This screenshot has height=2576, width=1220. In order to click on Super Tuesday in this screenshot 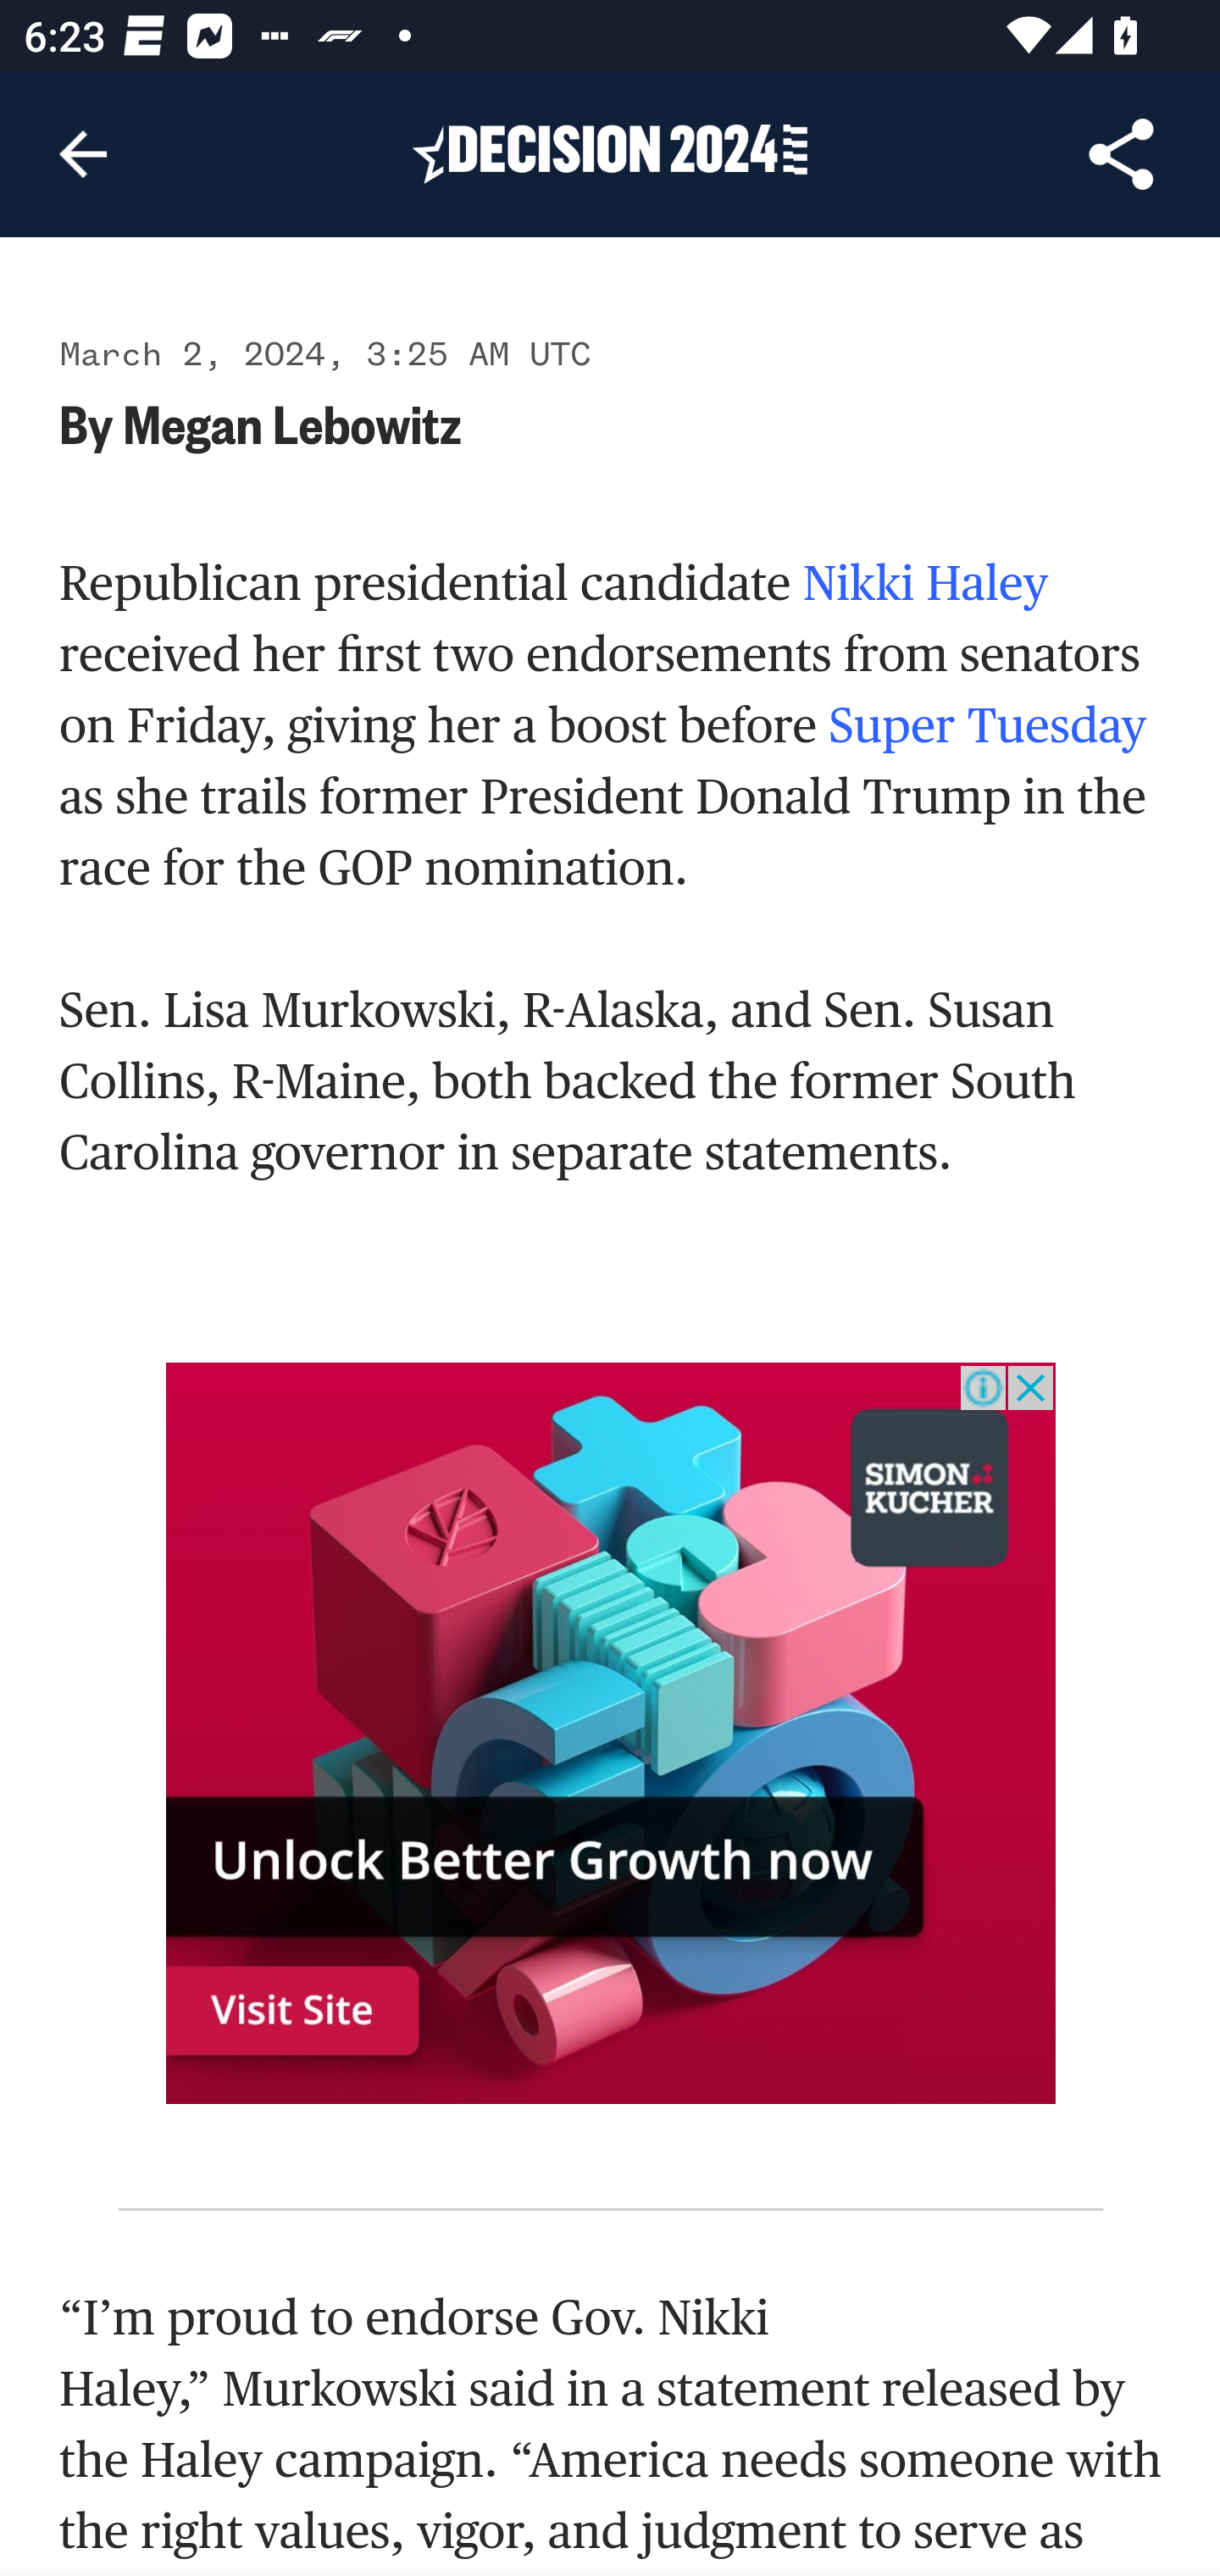, I will do `click(986, 724)`.